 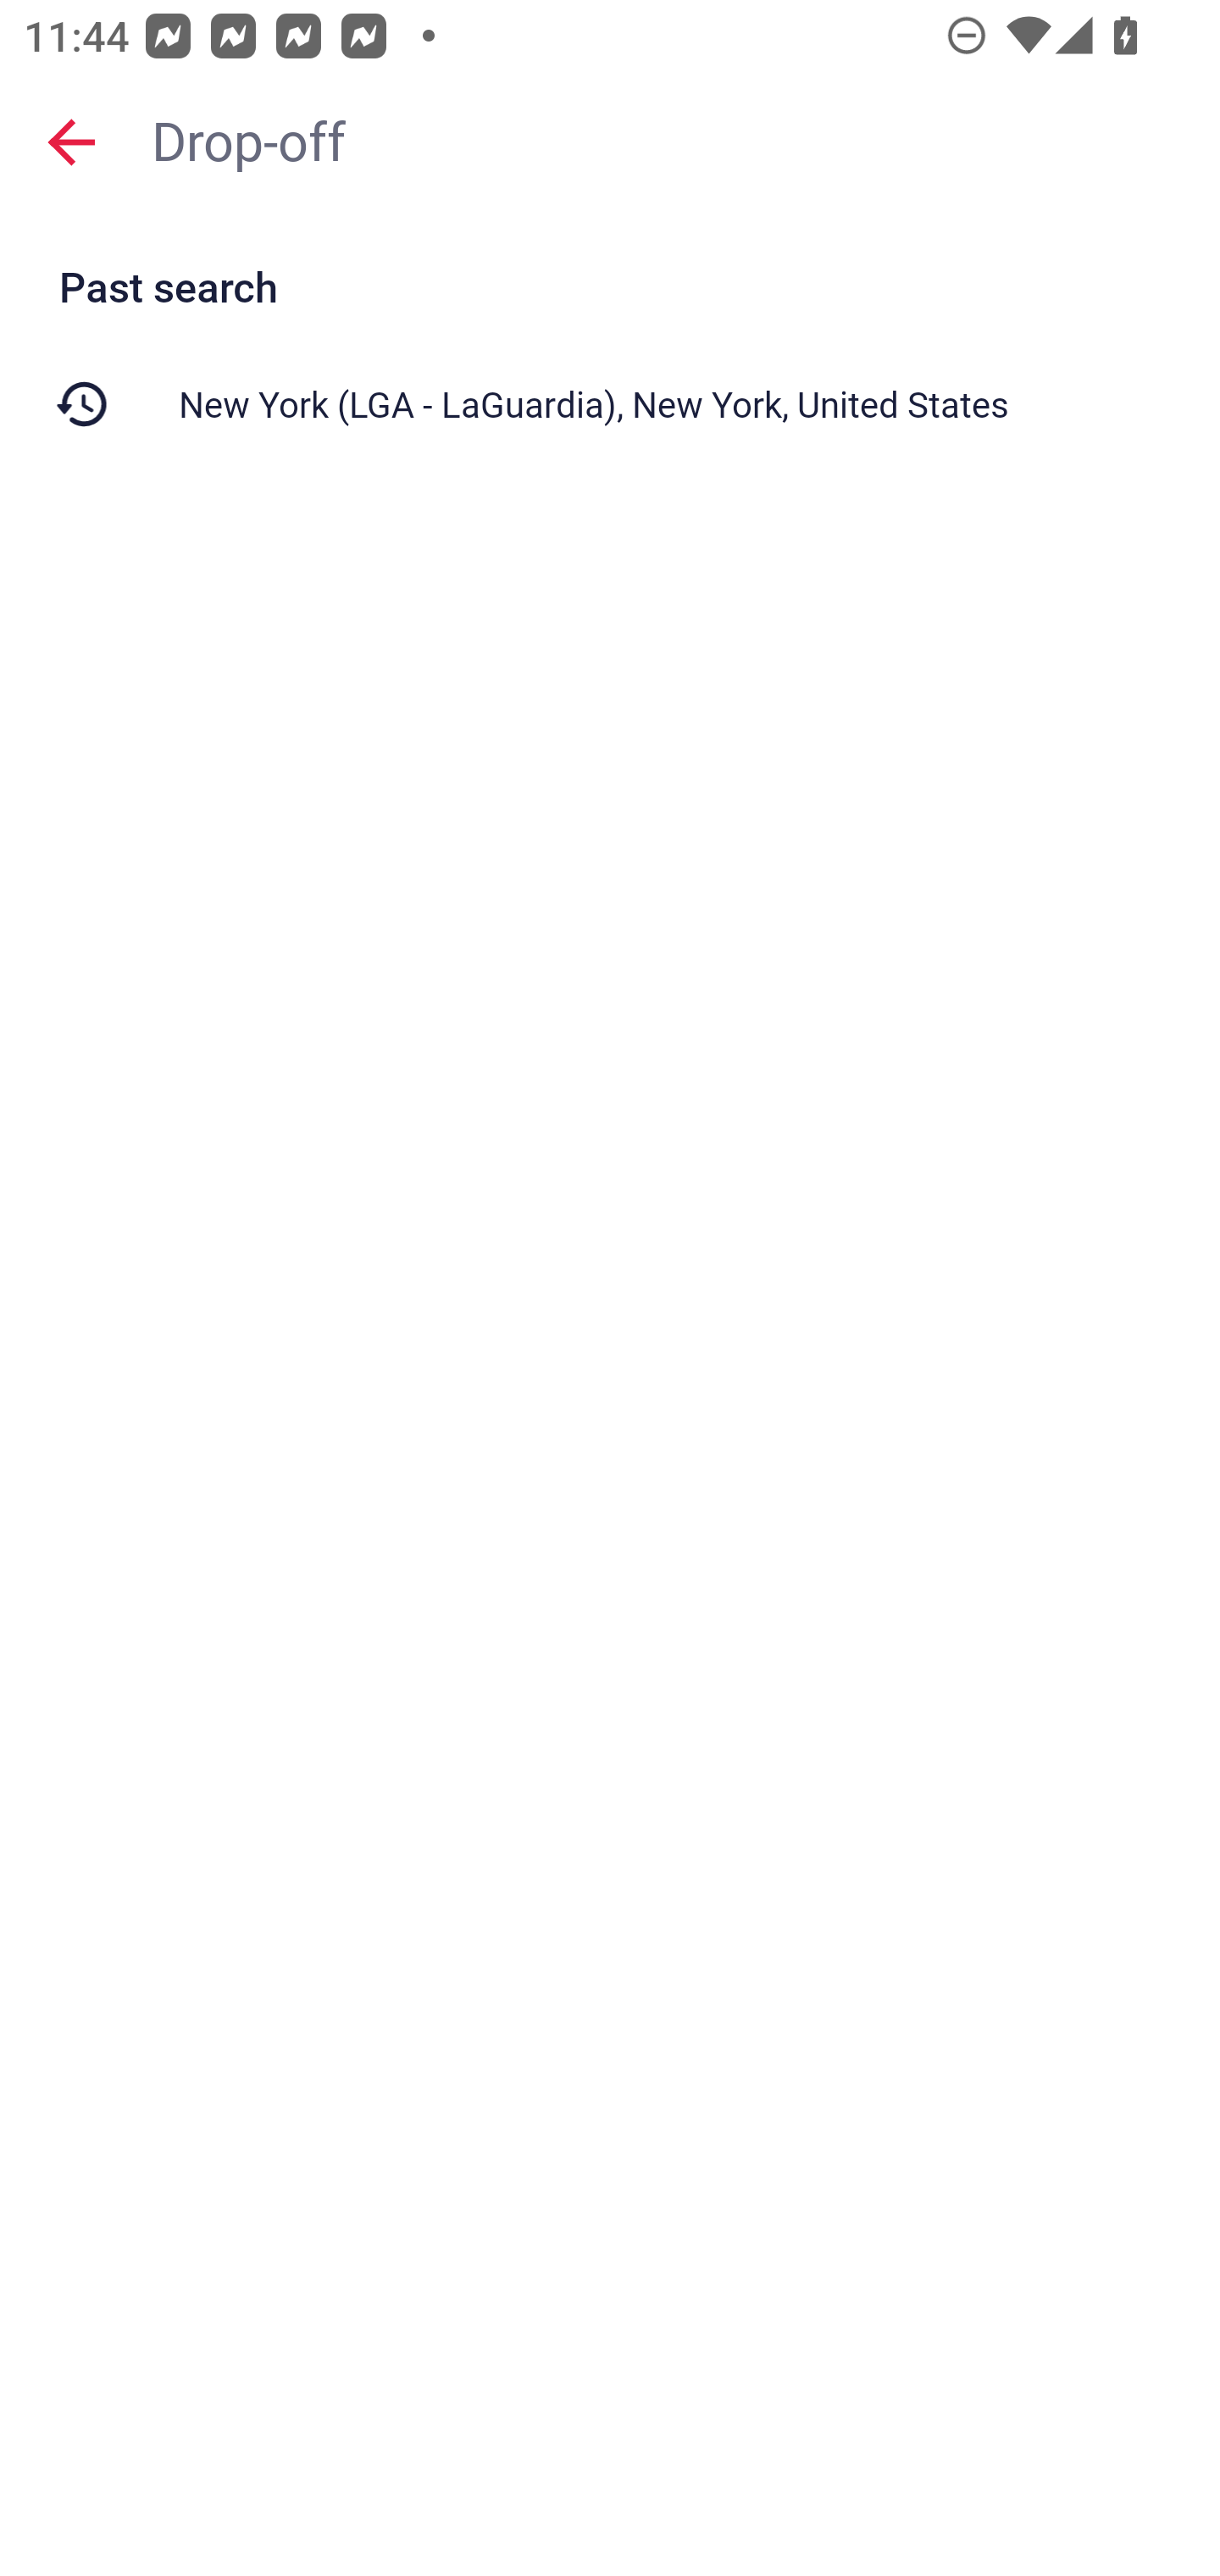 What do you see at coordinates (669, 141) in the screenshot?
I see `Drop-off, ` at bounding box center [669, 141].